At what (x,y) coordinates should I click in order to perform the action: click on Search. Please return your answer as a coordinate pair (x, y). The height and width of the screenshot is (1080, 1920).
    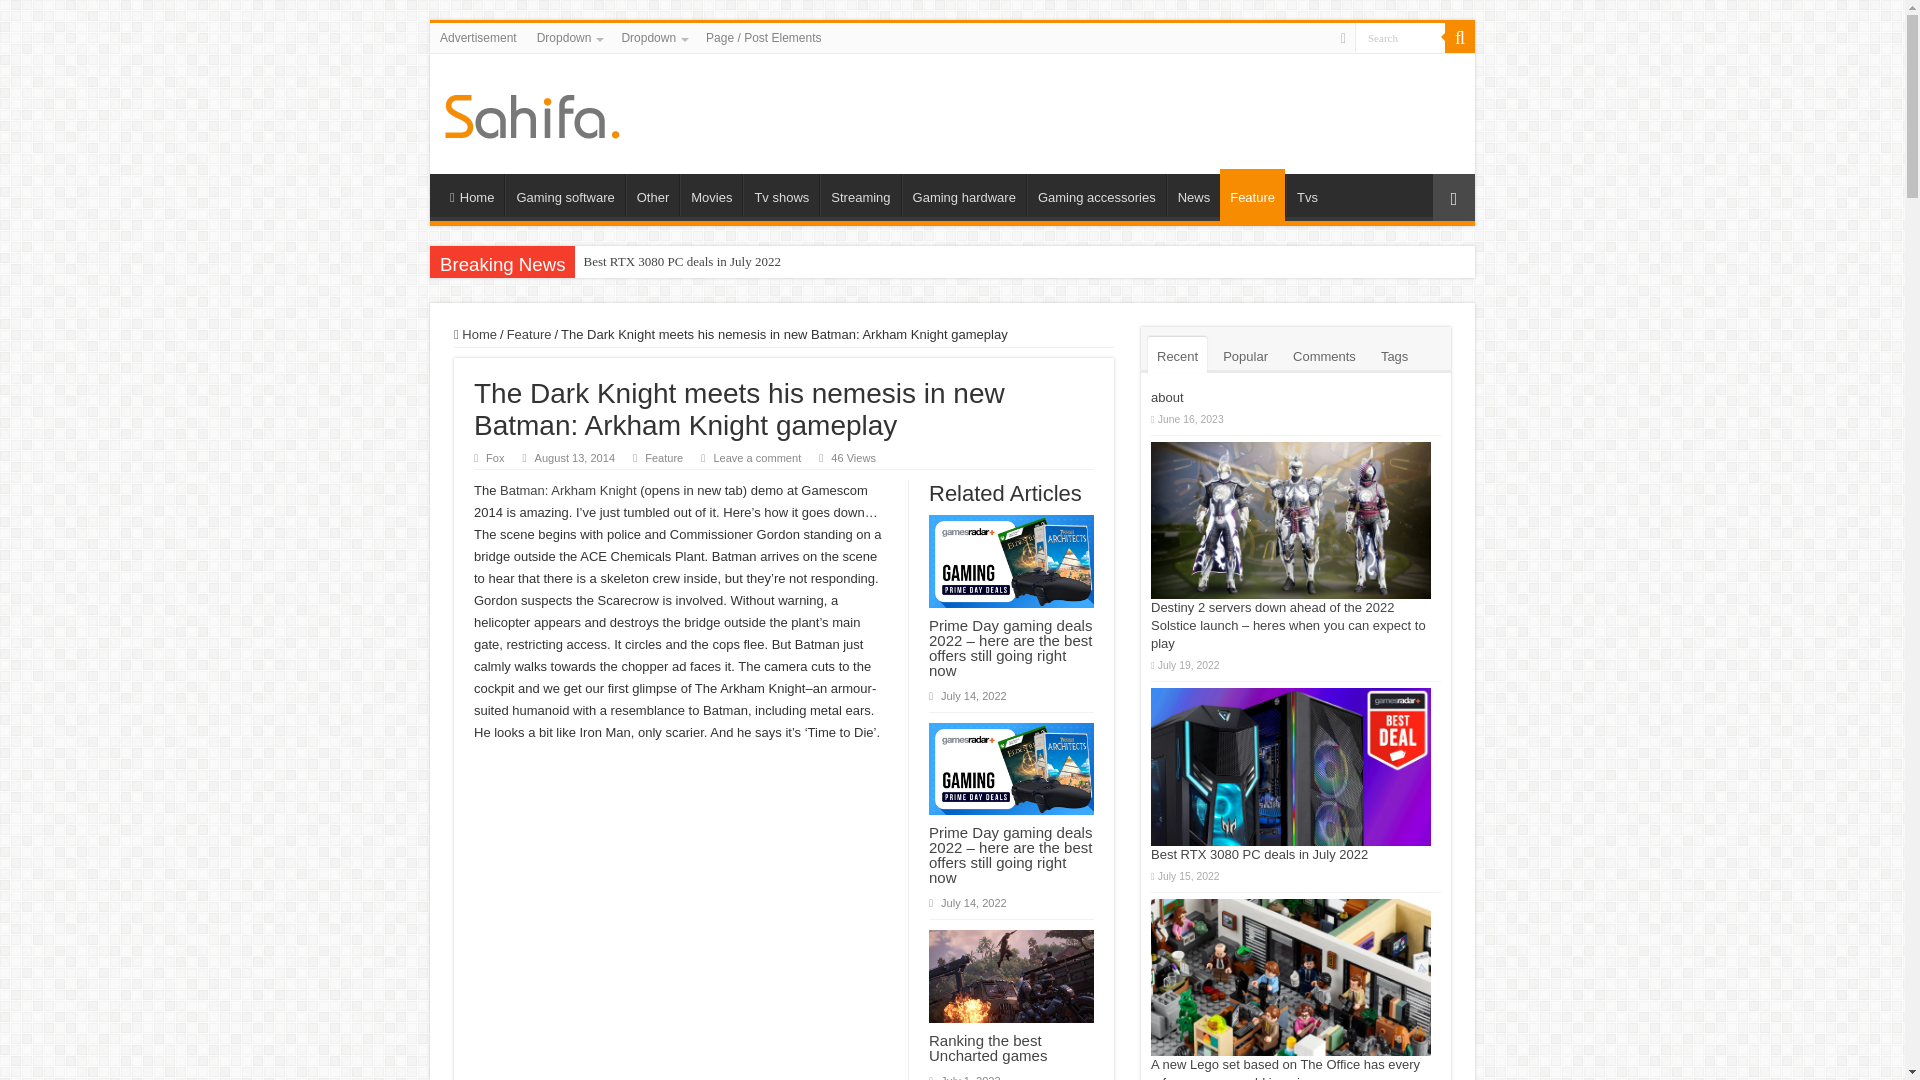
    Looking at the image, I should click on (1460, 37).